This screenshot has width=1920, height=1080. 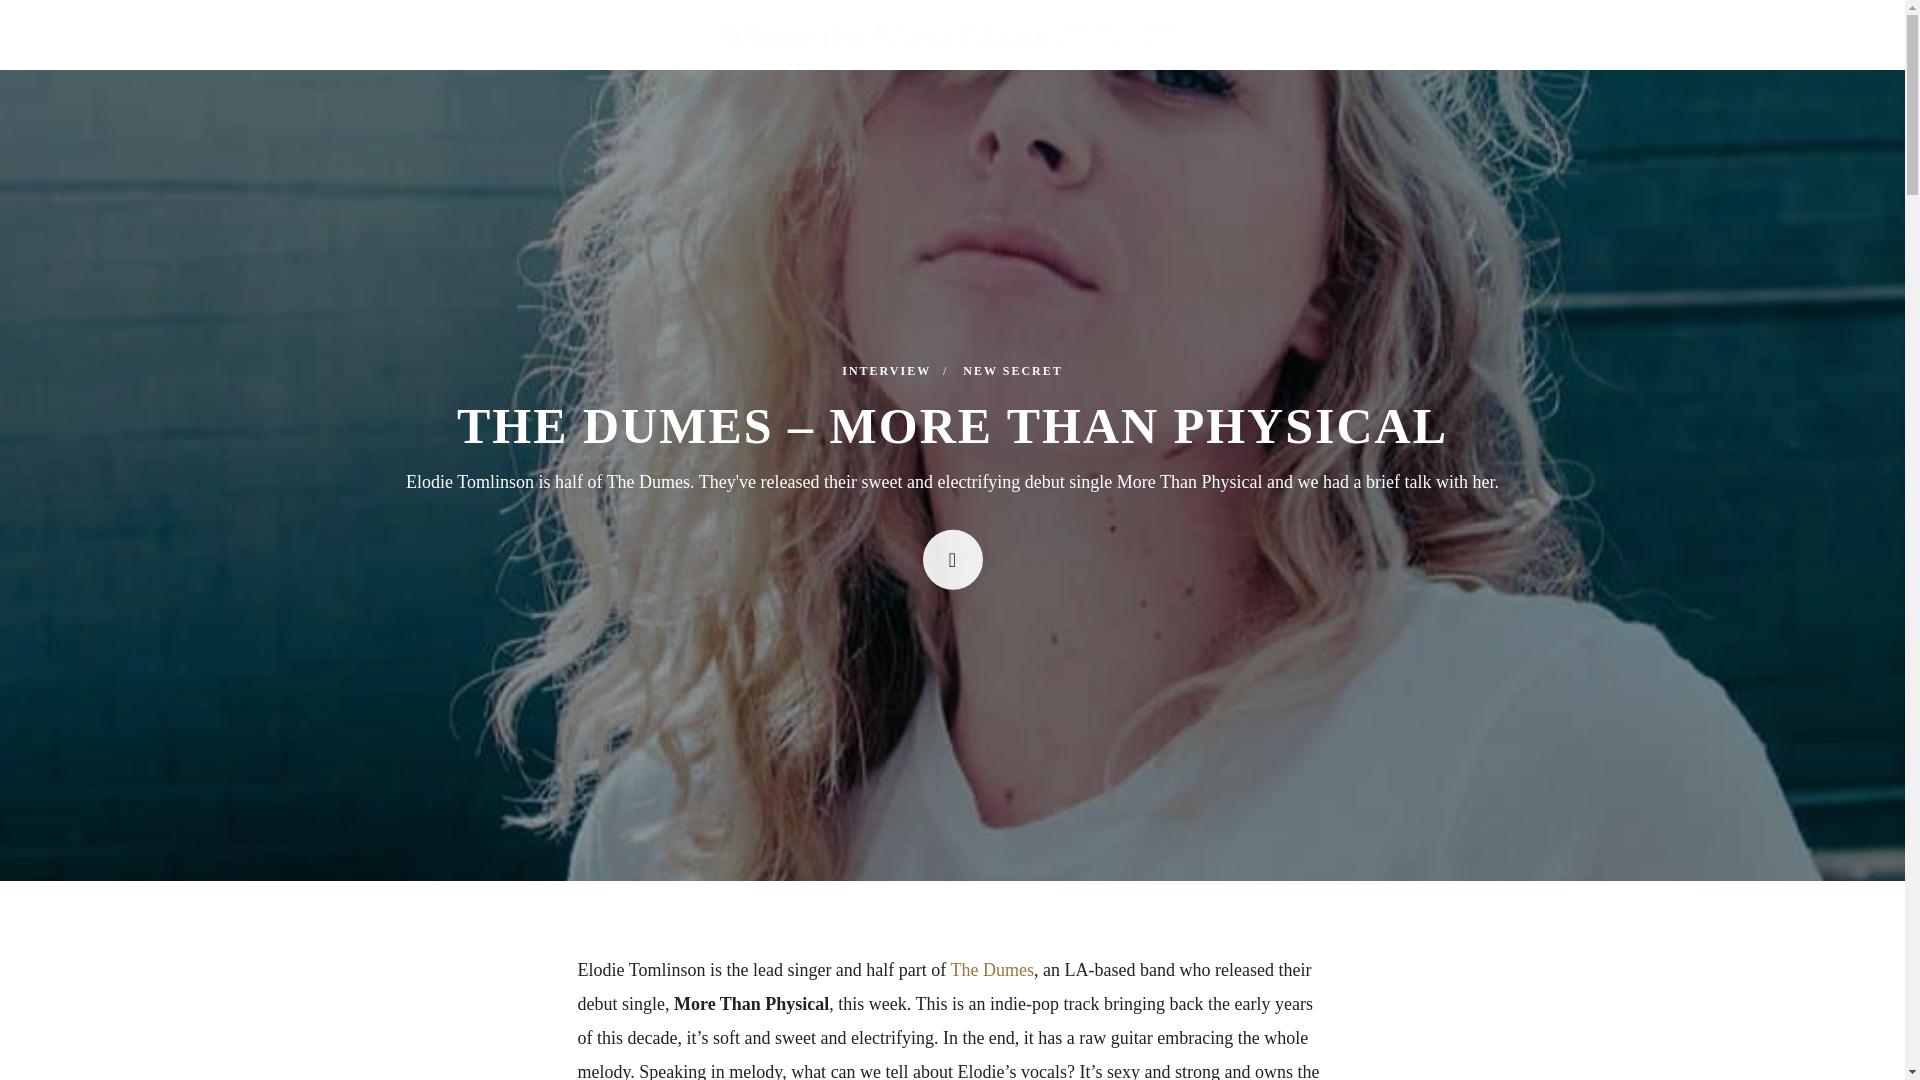 What do you see at coordinates (895, 370) in the screenshot?
I see `INTERVIEW` at bounding box center [895, 370].